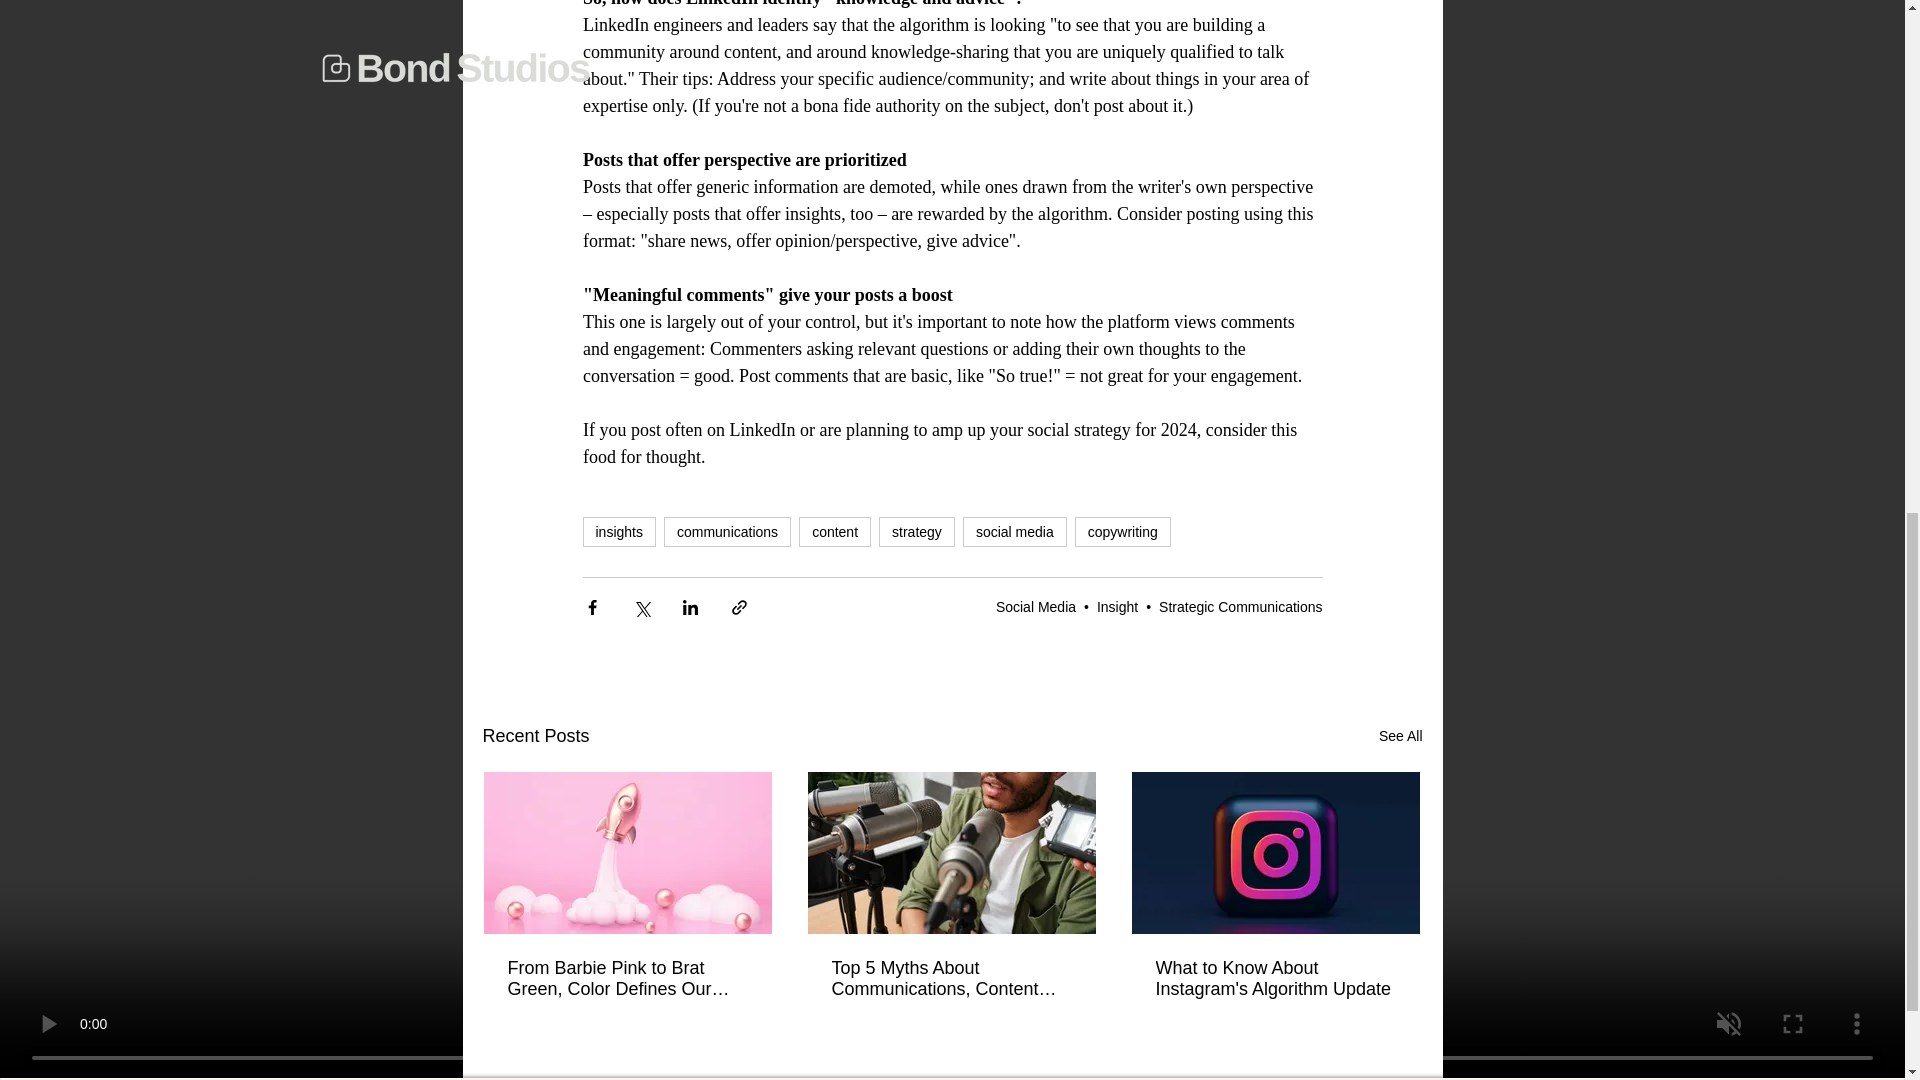 Image resolution: width=1920 pixels, height=1080 pixels. Describe the element at coordinates (834, 532) in the screenshot. I see `content` at that location.